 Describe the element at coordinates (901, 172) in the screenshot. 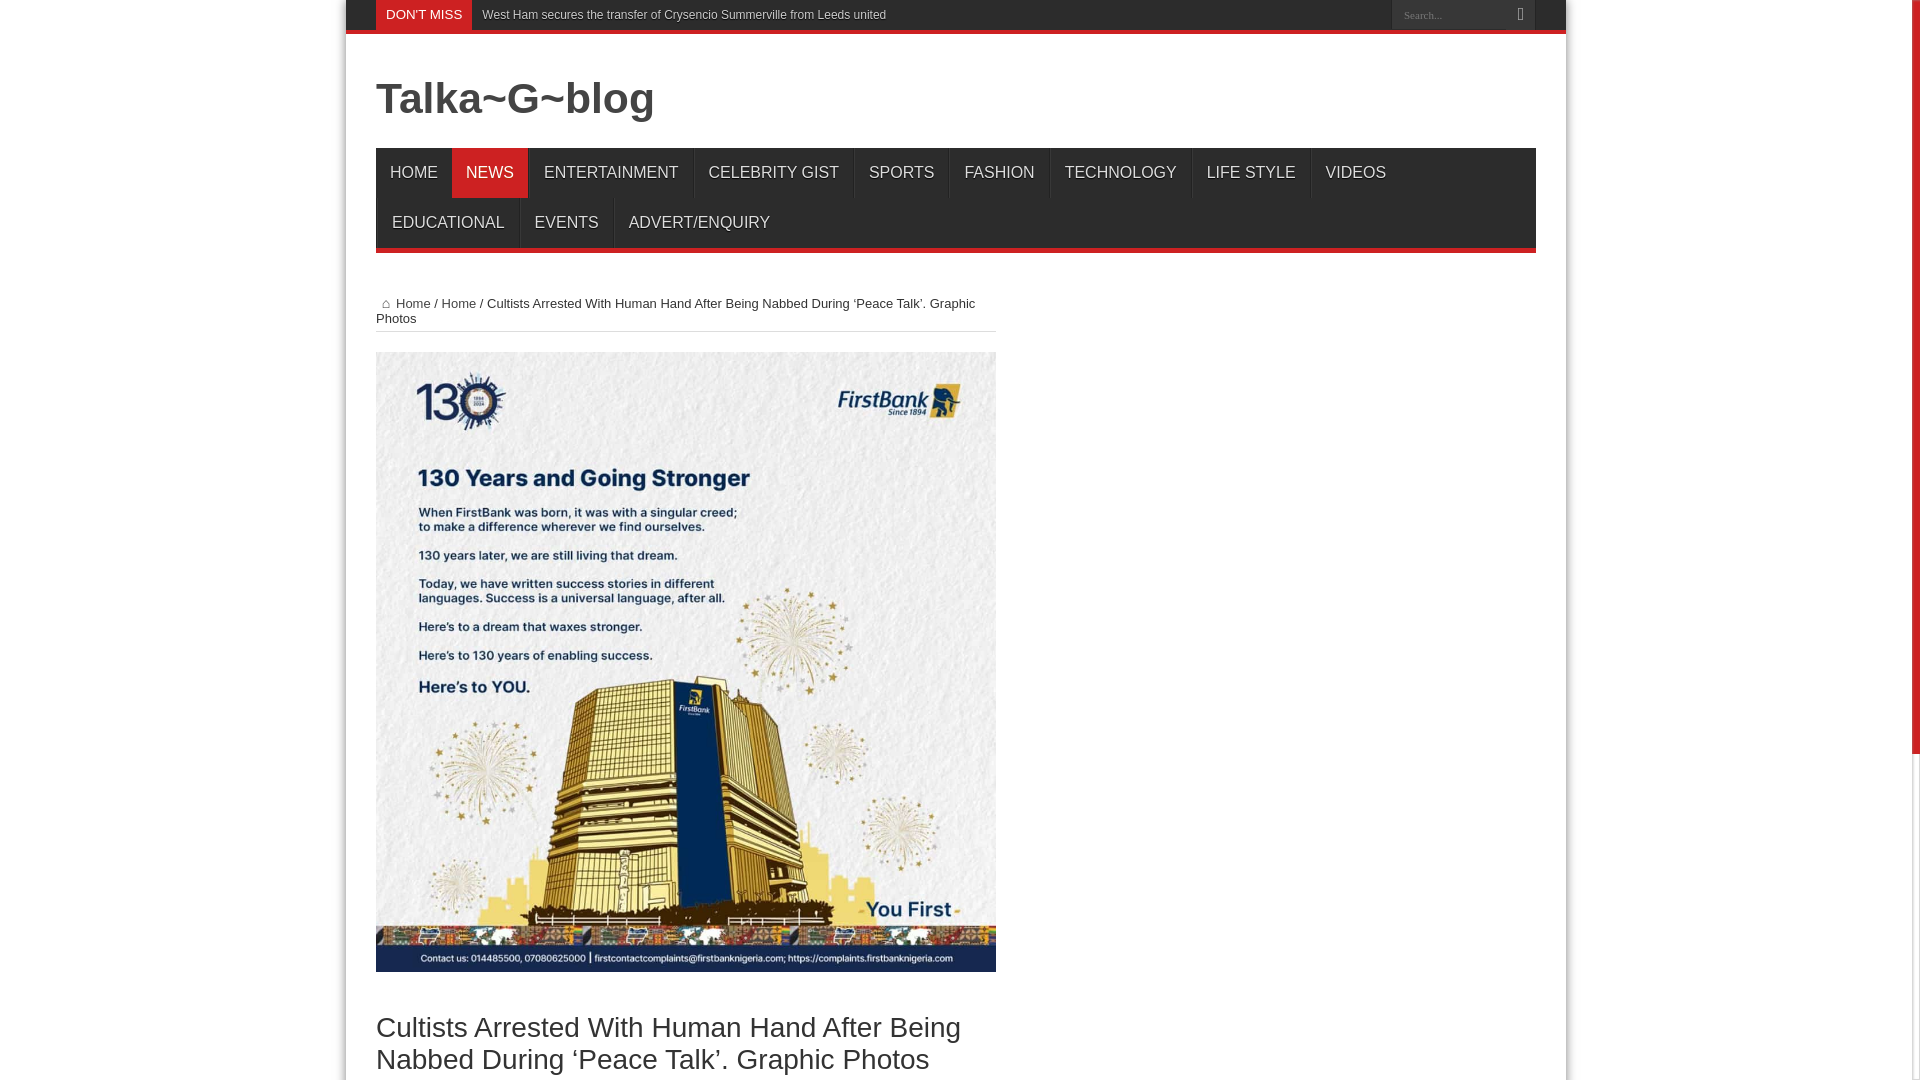

I see `SPORTS` at that location.